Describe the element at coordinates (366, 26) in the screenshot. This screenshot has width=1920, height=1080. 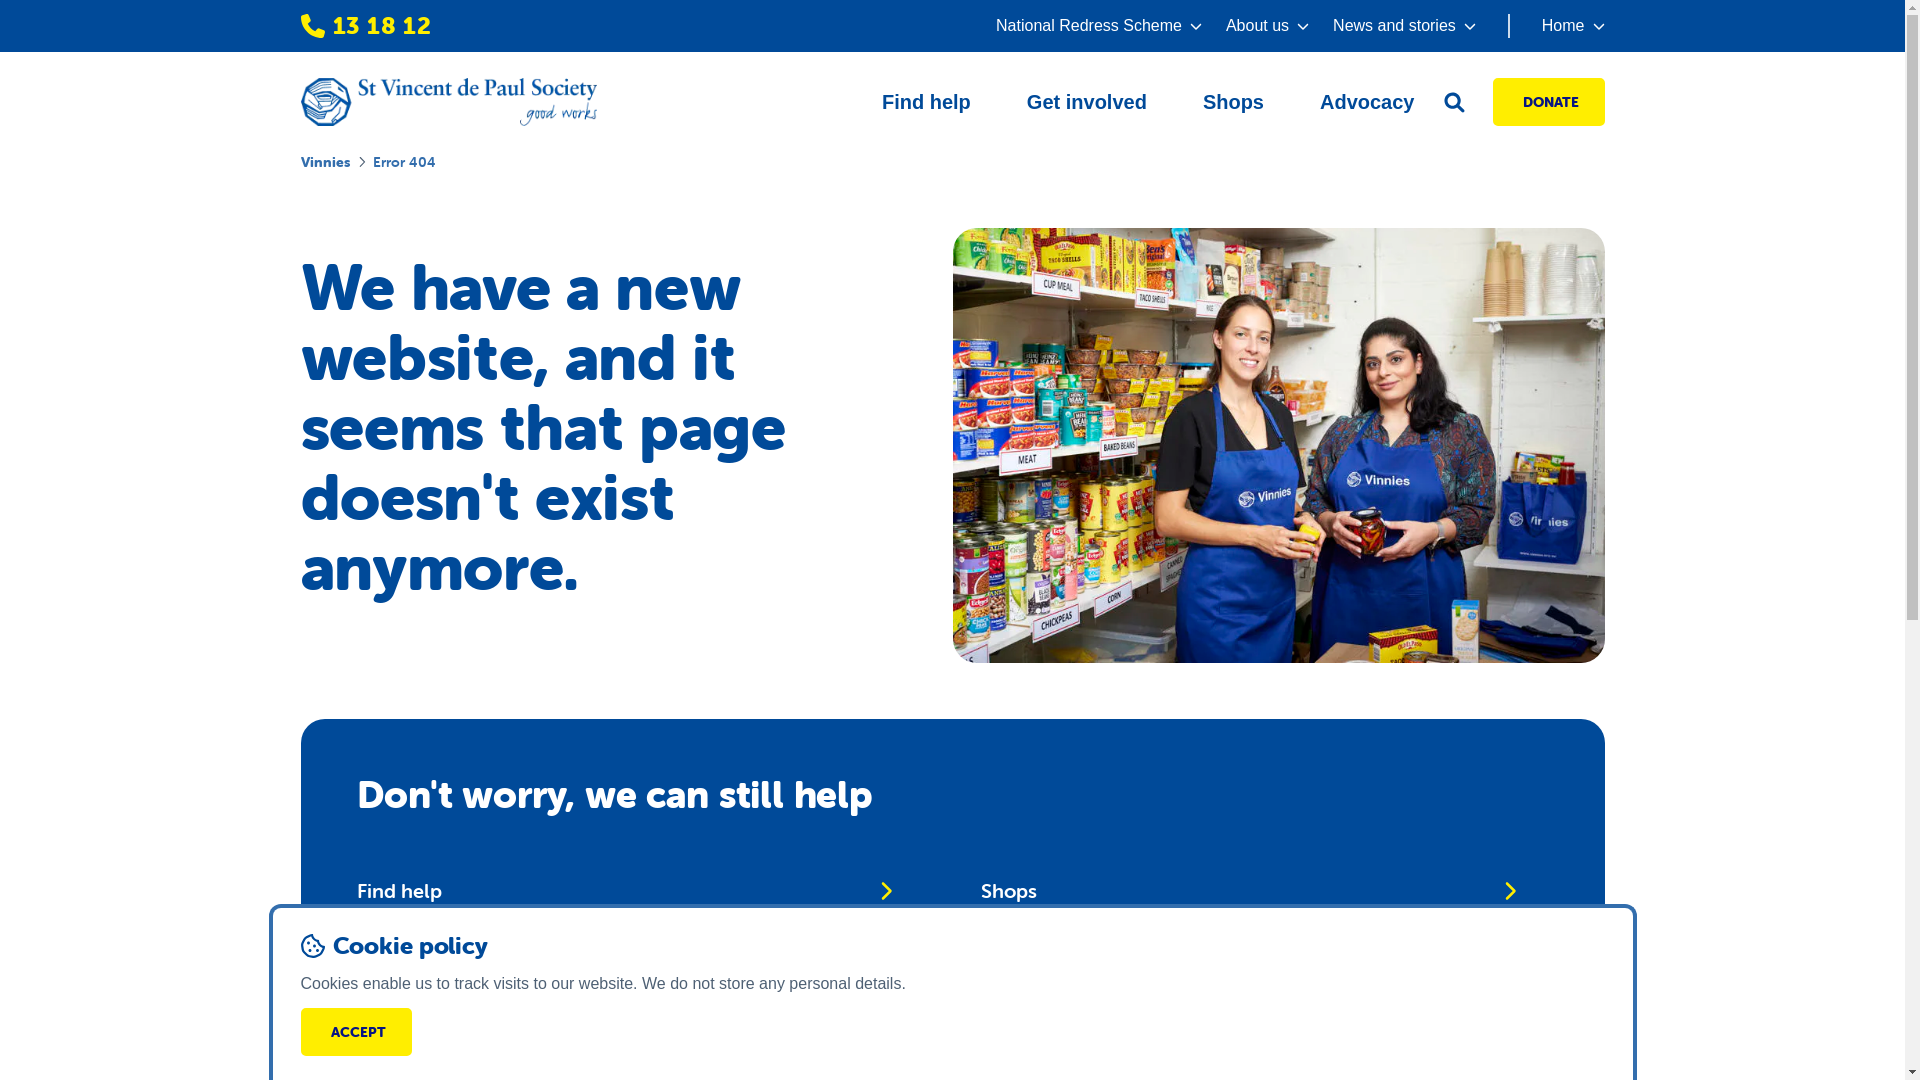
I see `13 18 12` at that location.